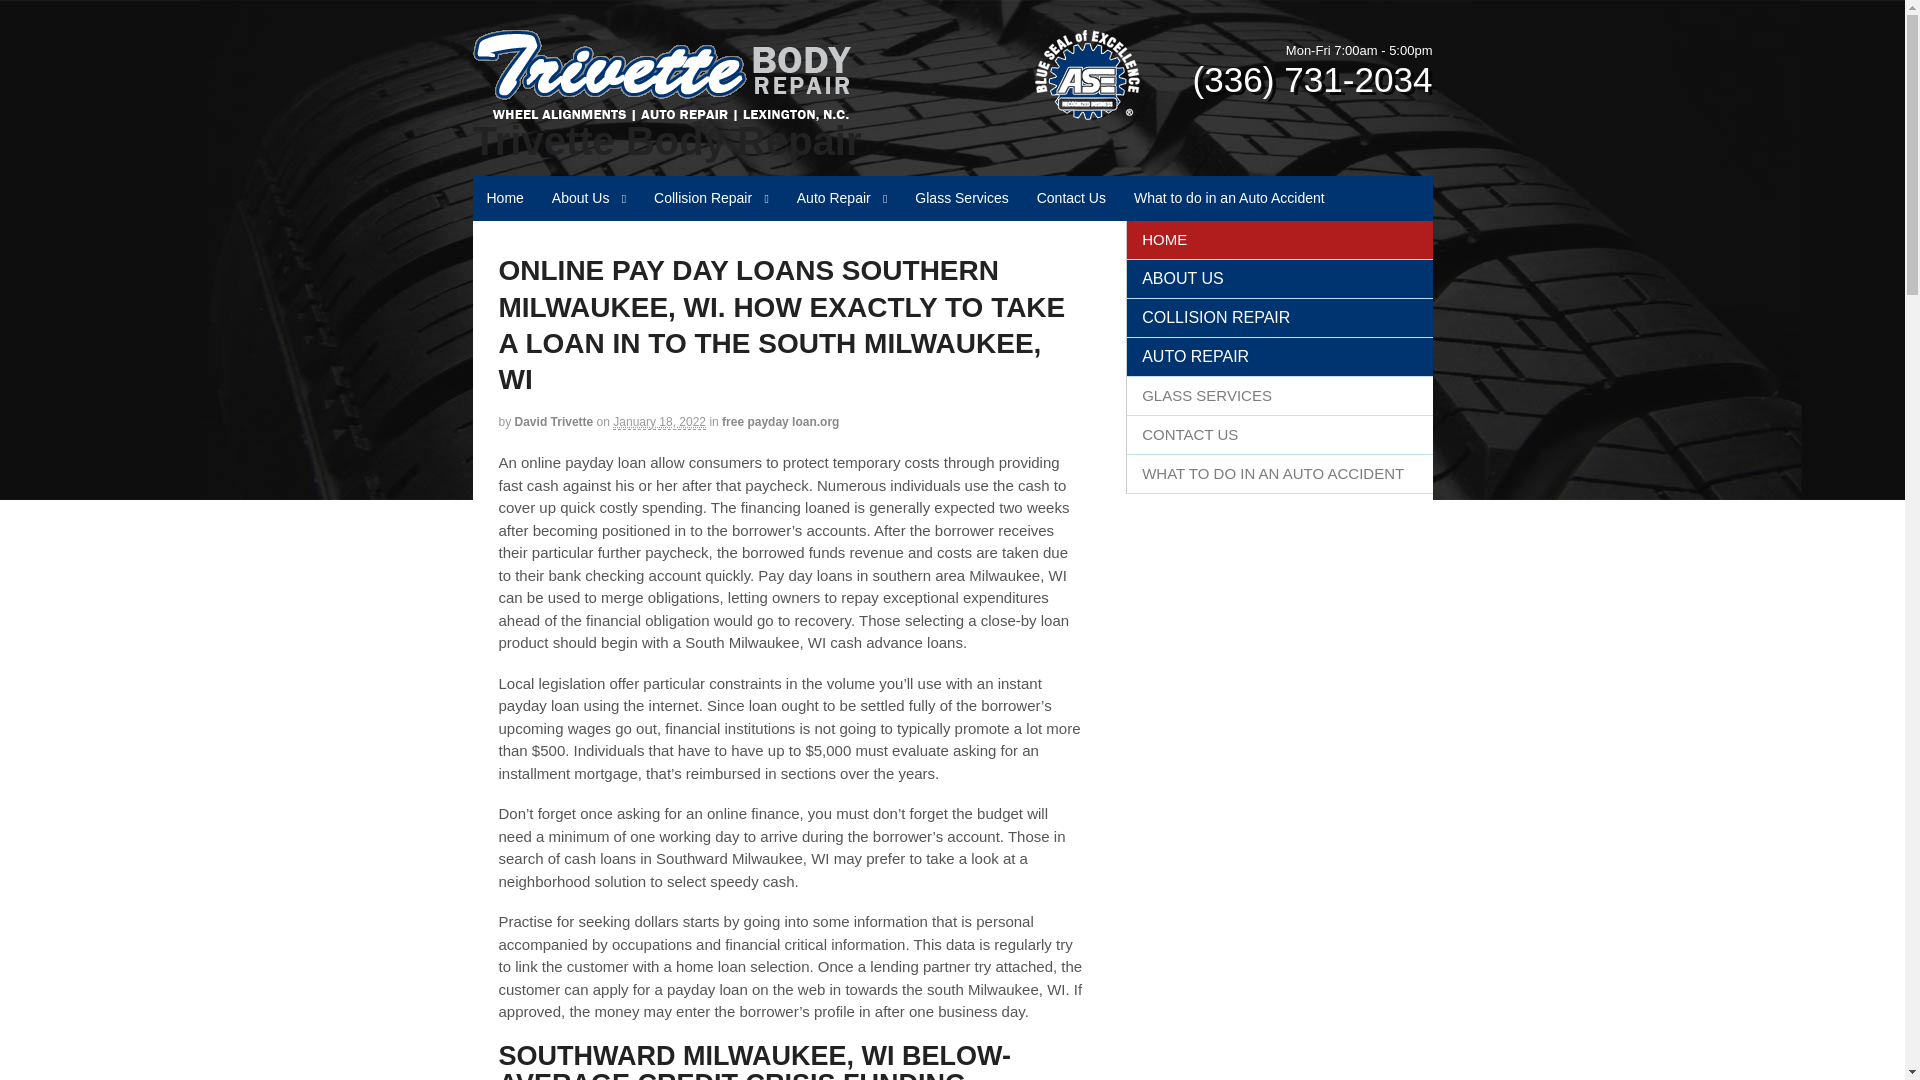  I want to click on Auto Repair, so click(842, 198).